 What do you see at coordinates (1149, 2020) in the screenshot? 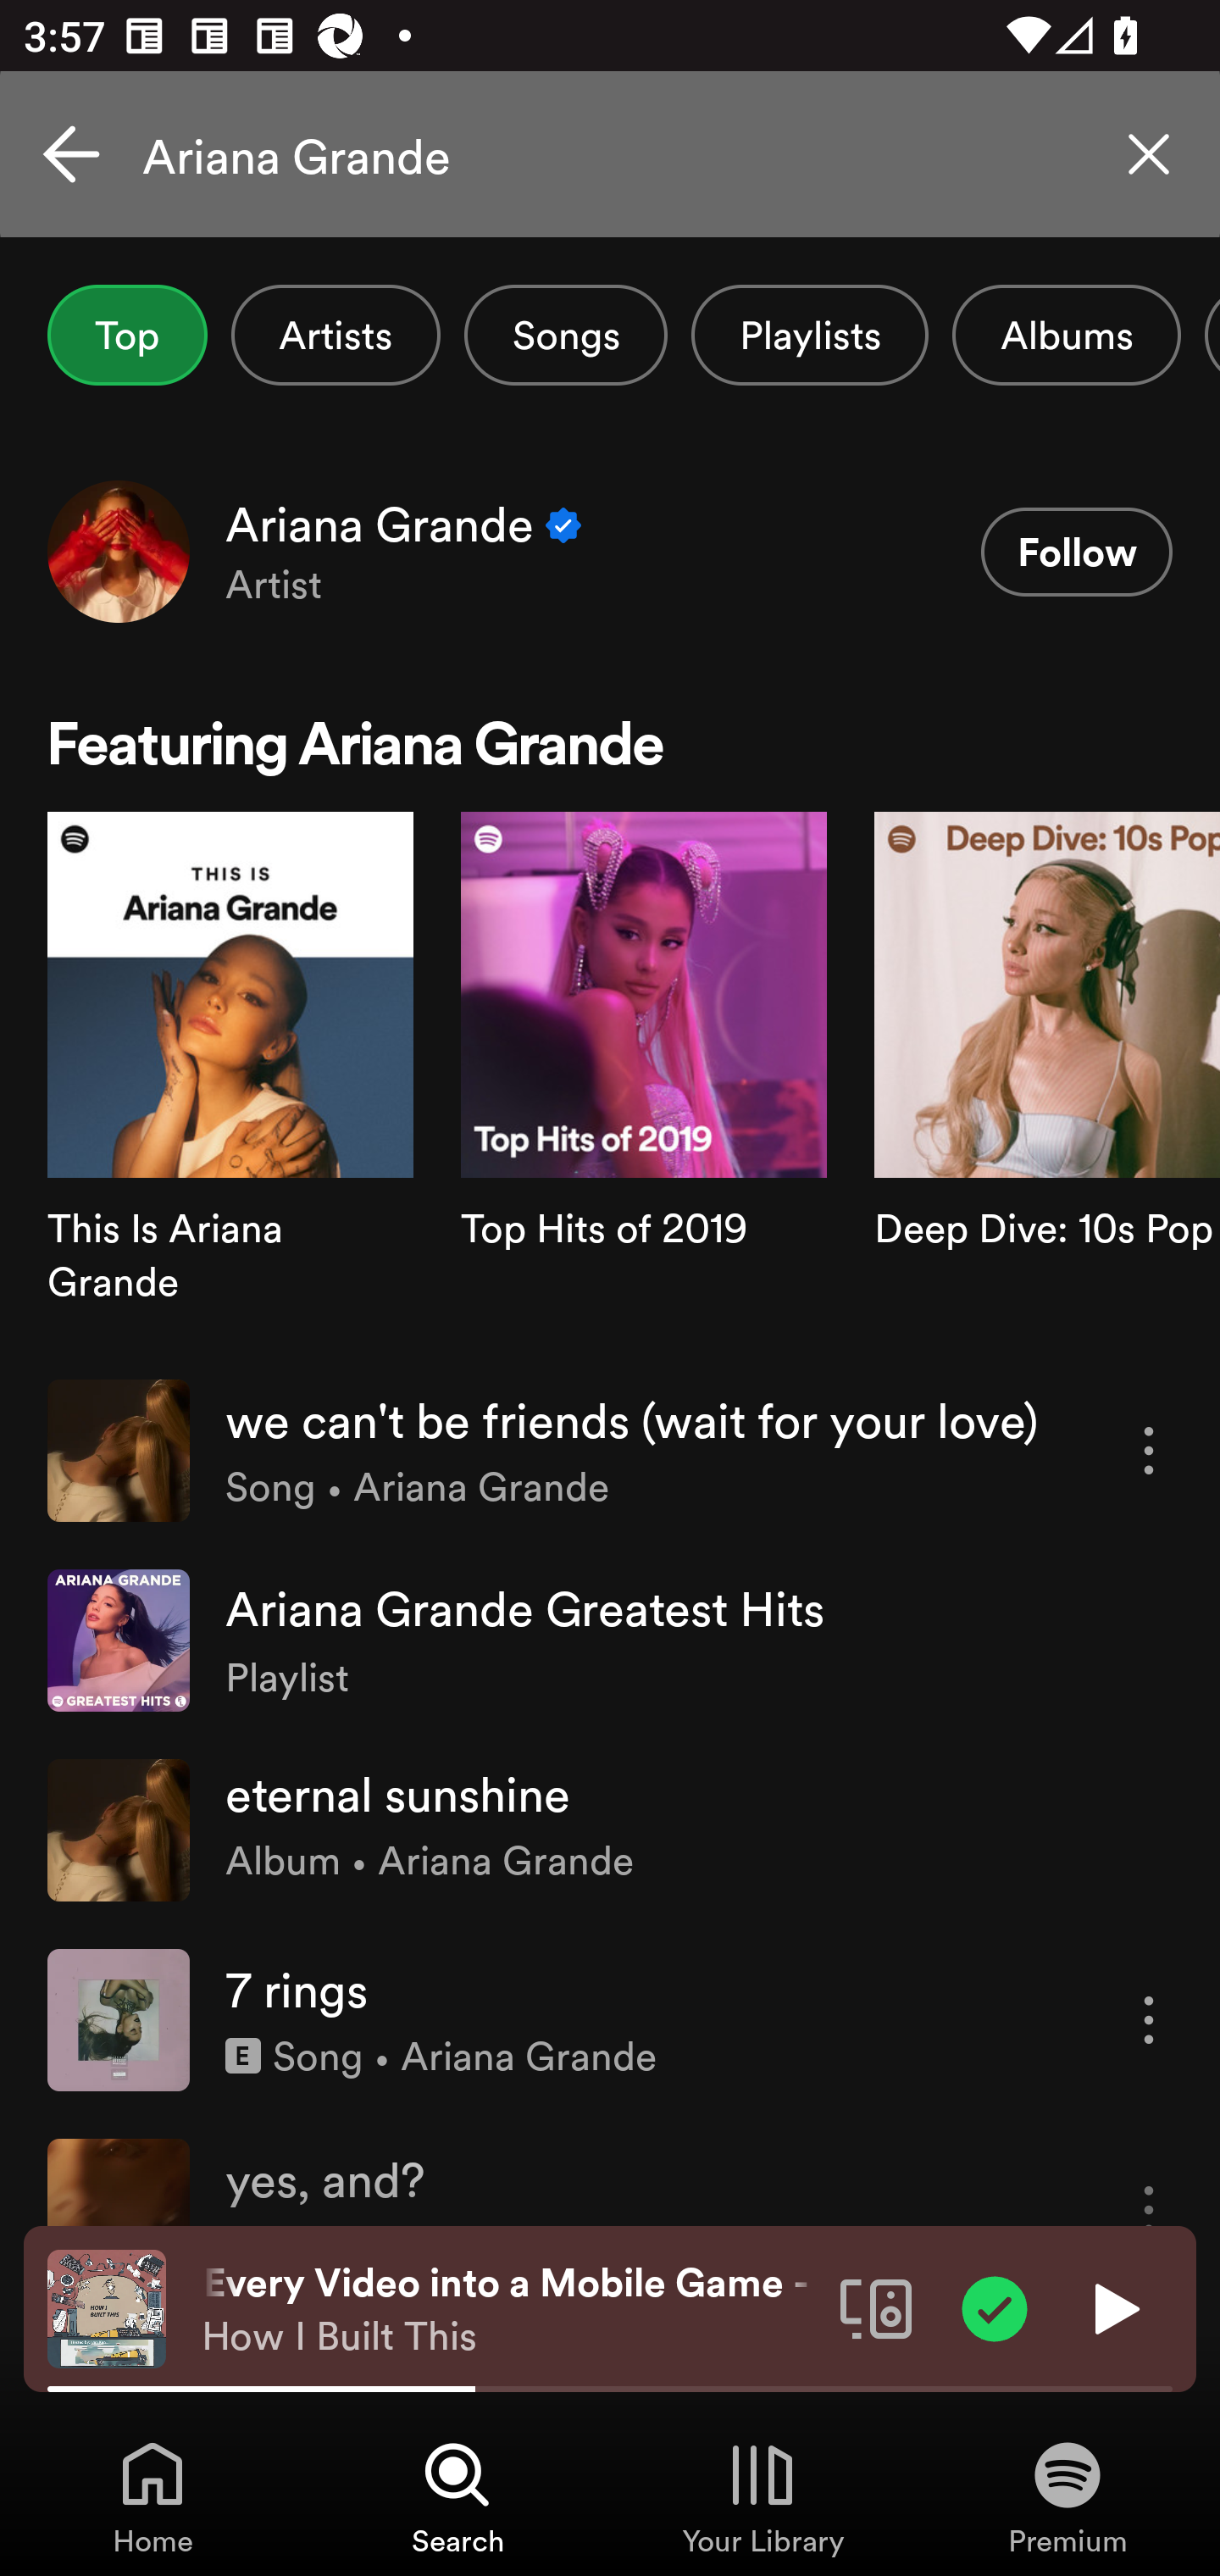
I see `More options for song 7 rings` at bounding box center [1149, 2020].